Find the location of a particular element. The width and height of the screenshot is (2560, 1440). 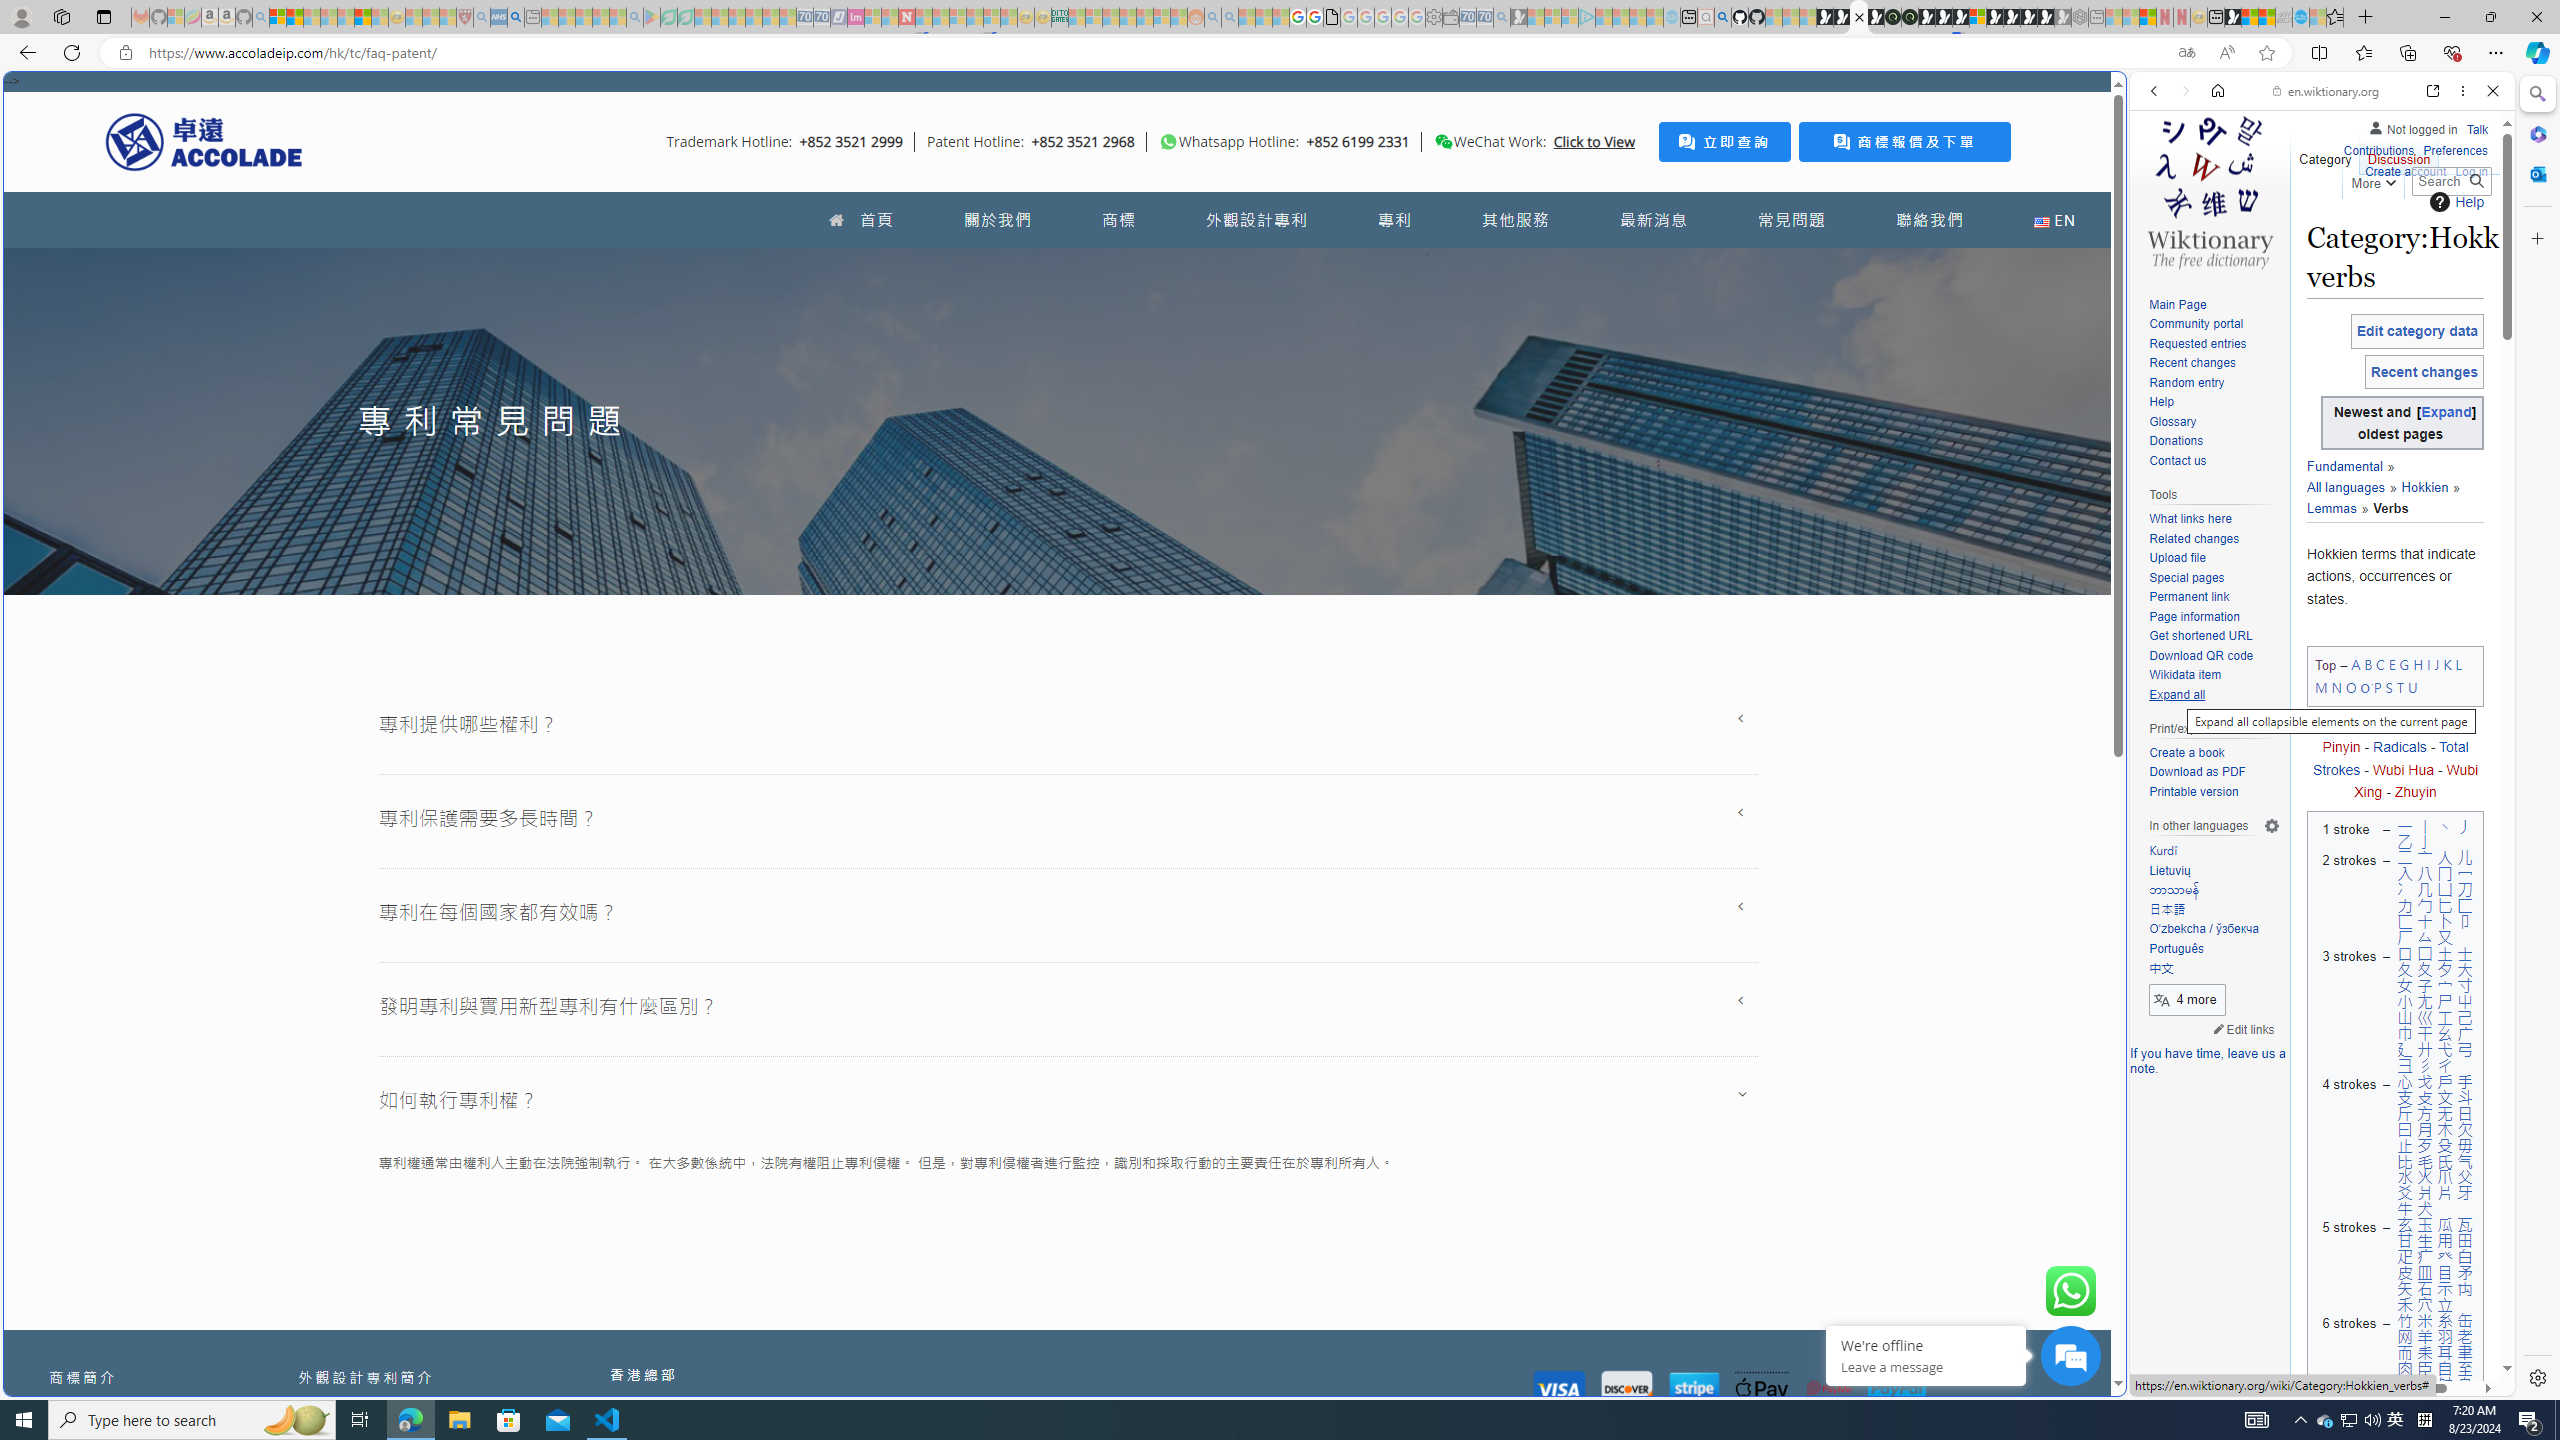

Expand all is located at coordinates (2214, 695).